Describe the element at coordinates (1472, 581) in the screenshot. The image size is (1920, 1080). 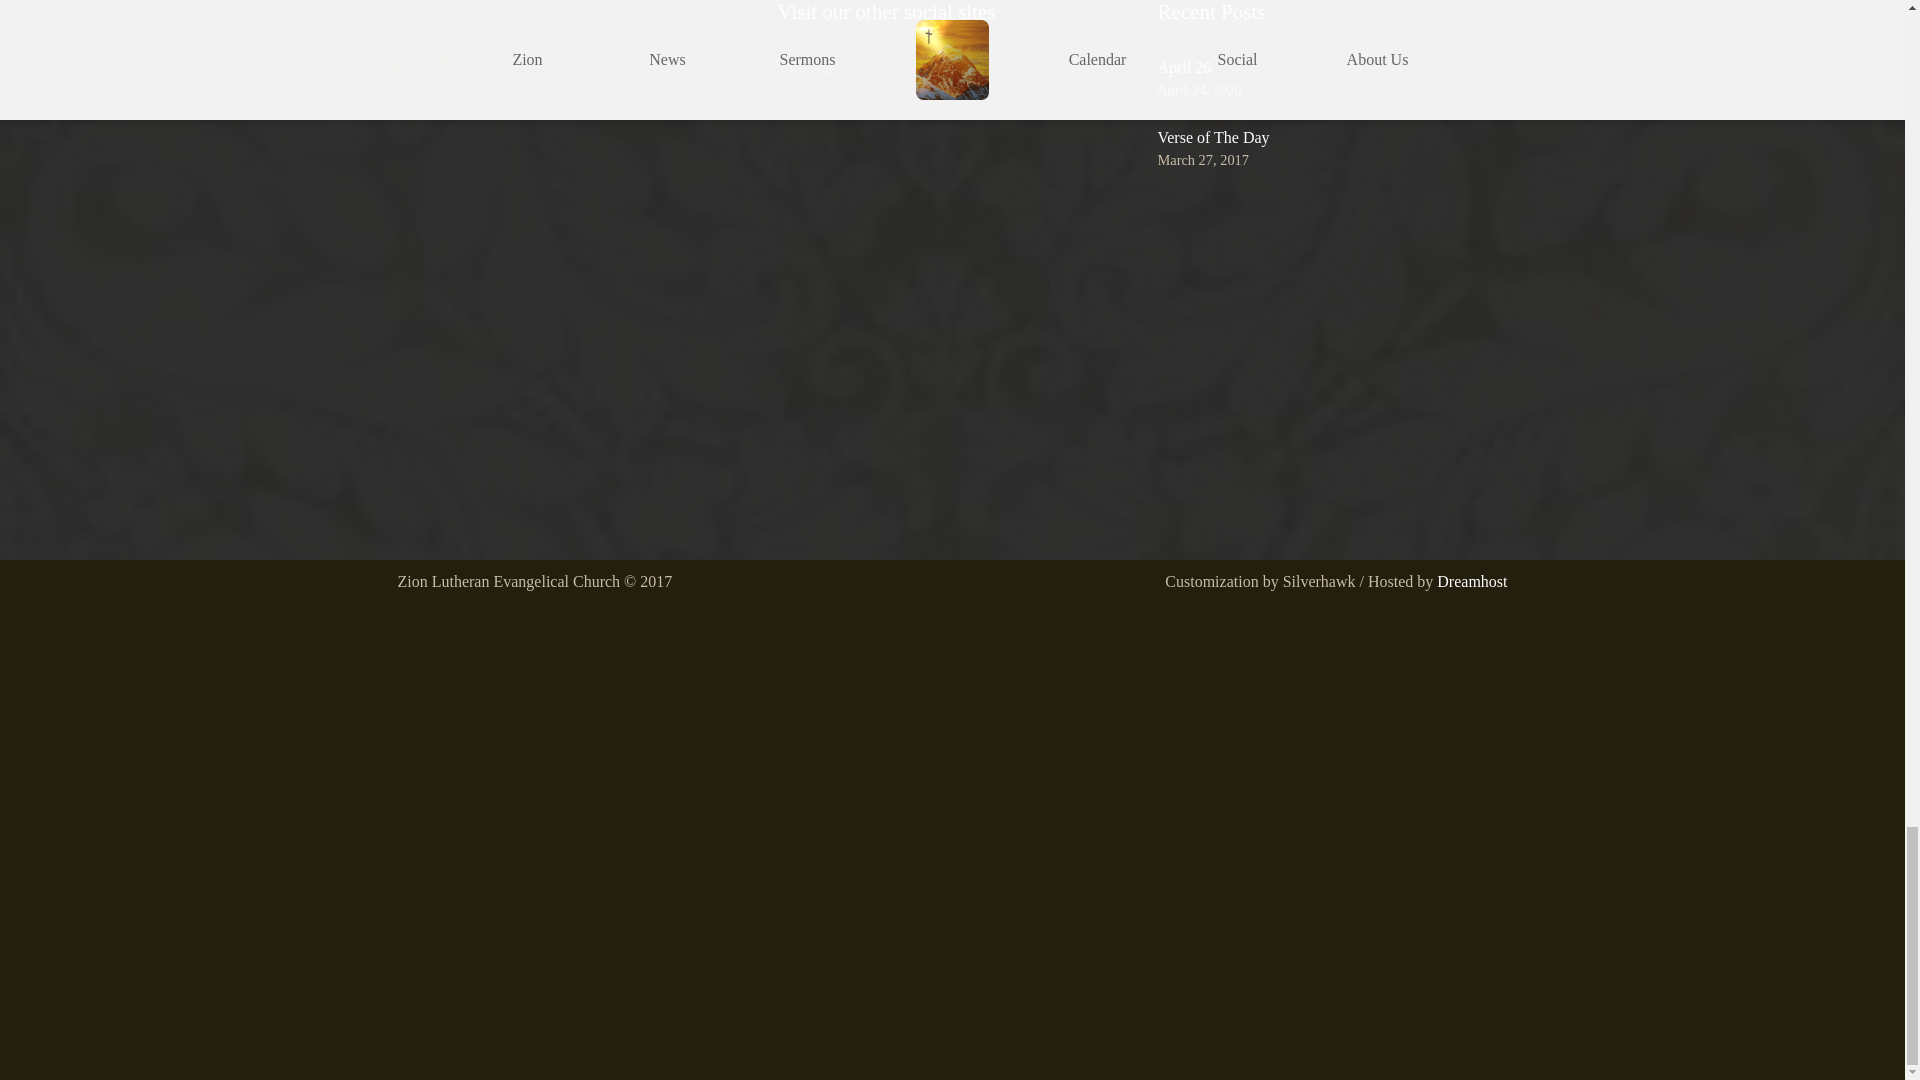
I see `Dreamhost` at that location.